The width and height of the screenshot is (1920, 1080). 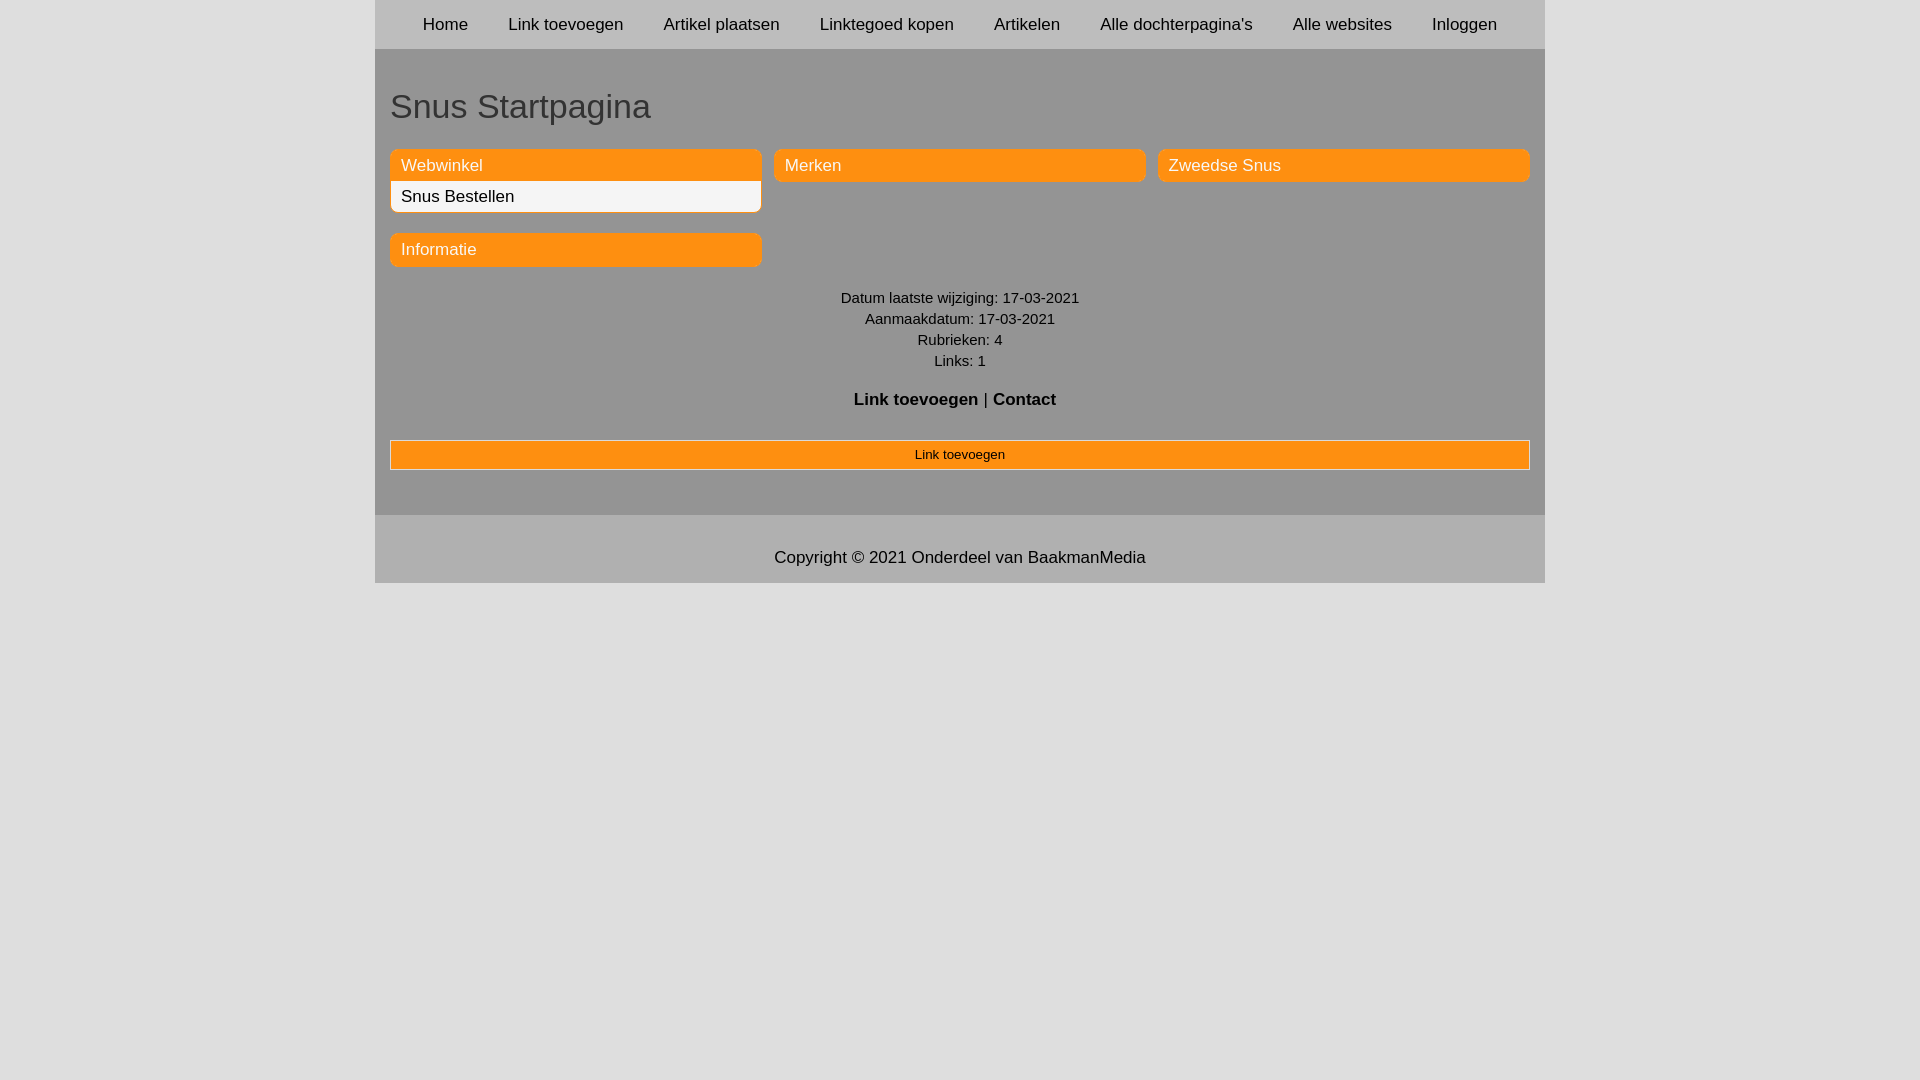 What do you see at coordinates (446, 24) in the screenshot?
I see `Home` at bounding box center [446, 24].